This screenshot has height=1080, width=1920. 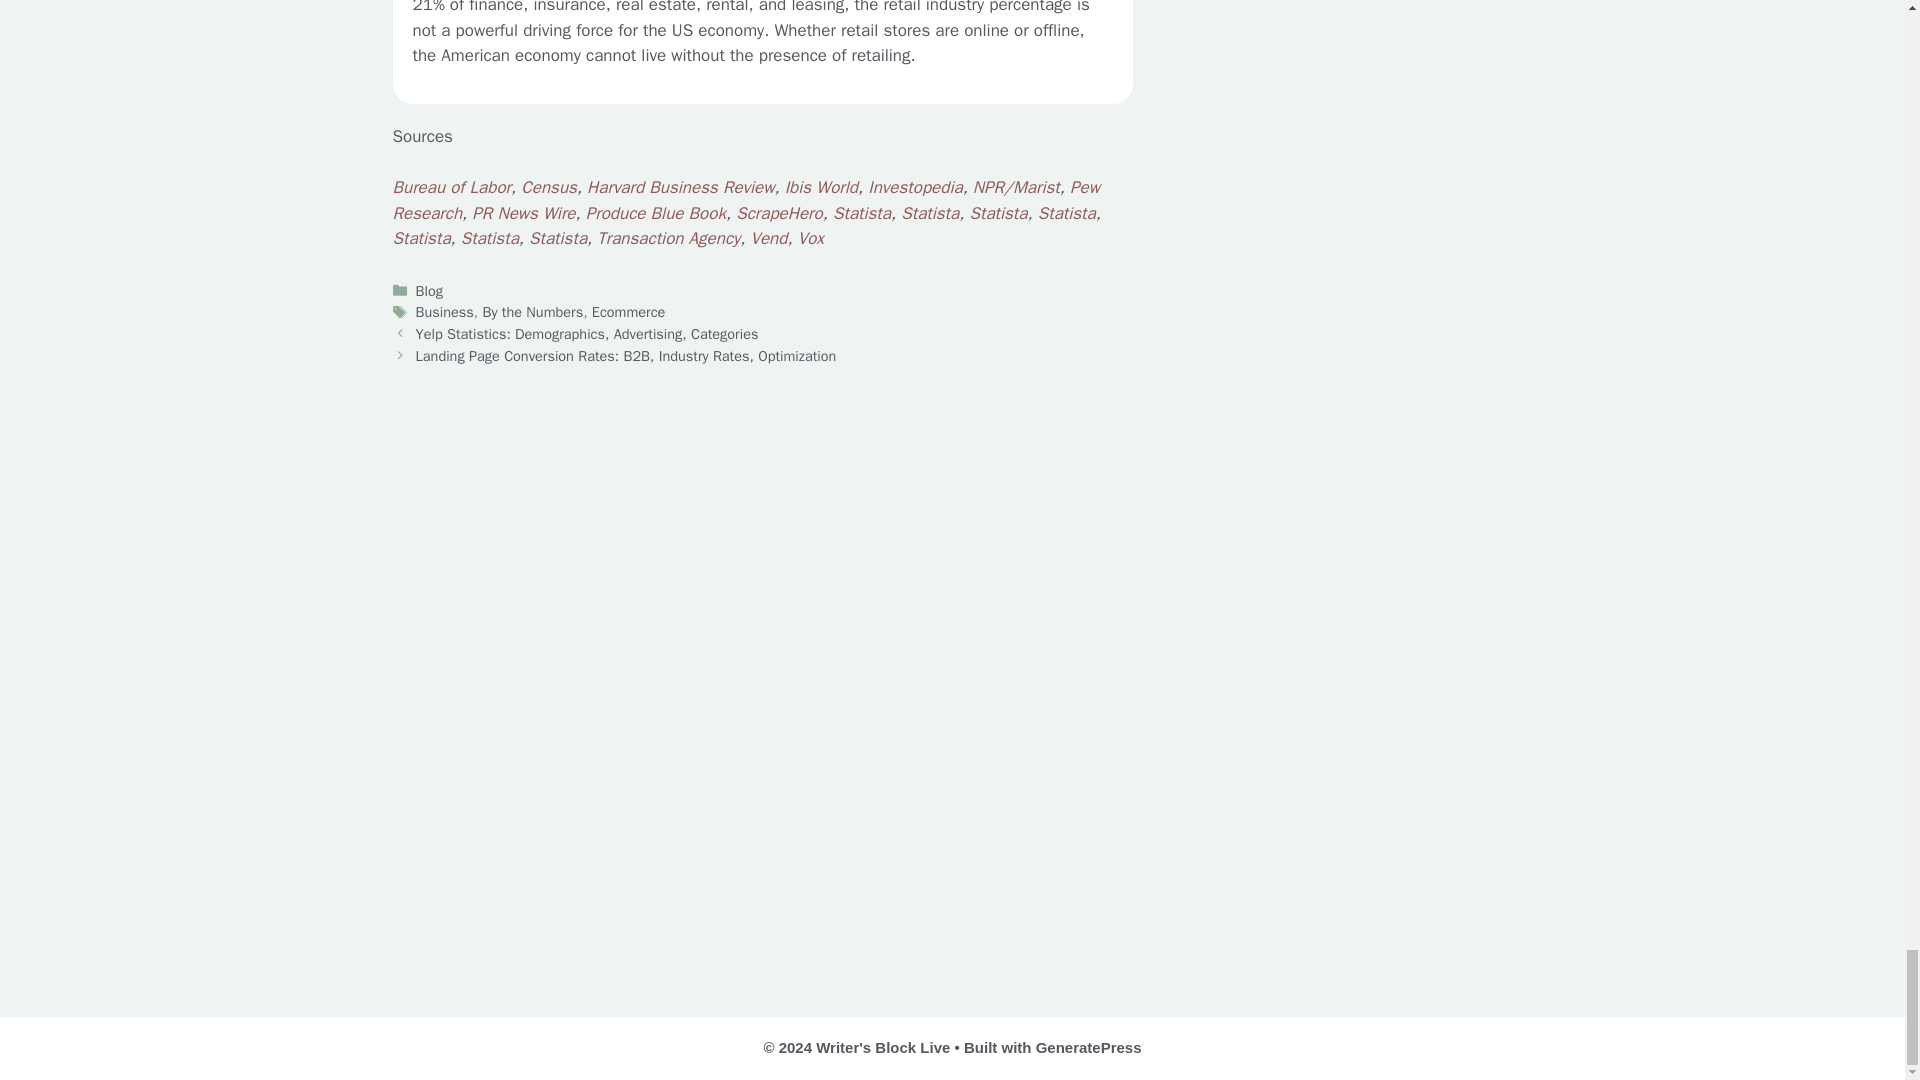 What do you see at coordinates (914, 187) in the screenshot?
I see `Investopedia` at bounding box center [914, 187].